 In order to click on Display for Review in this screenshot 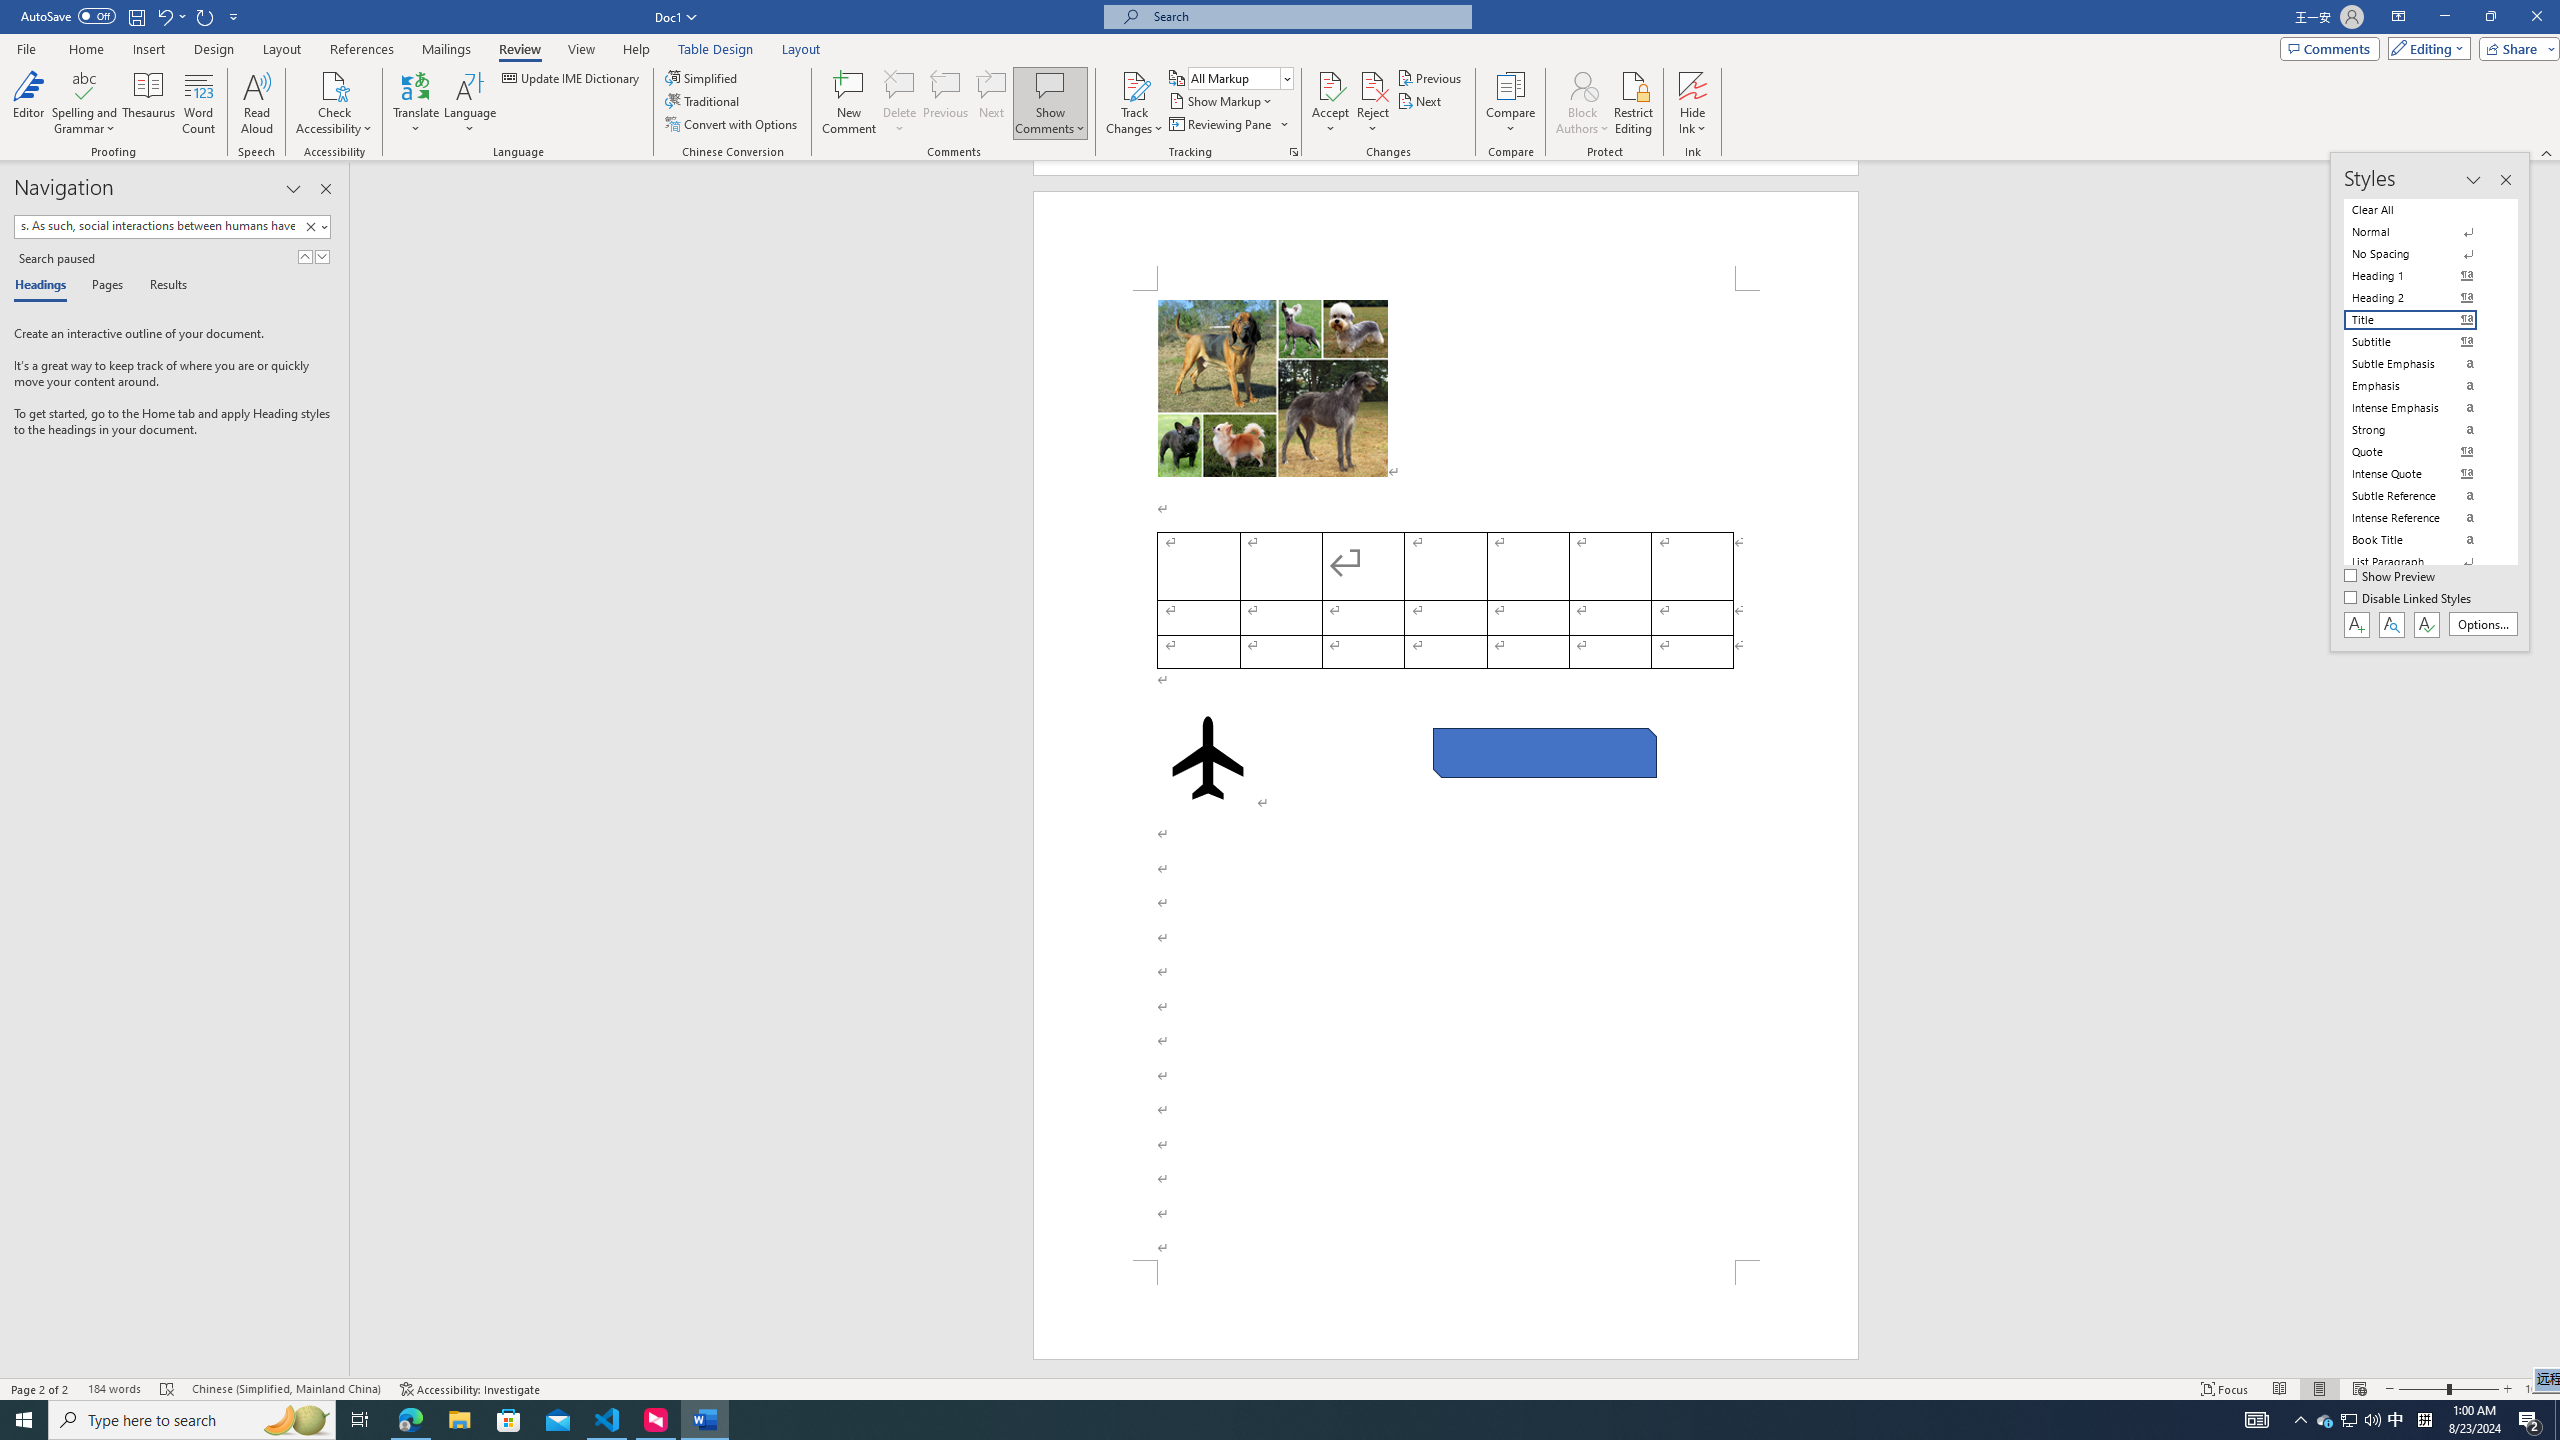, I will do `click(1240, 78)`.